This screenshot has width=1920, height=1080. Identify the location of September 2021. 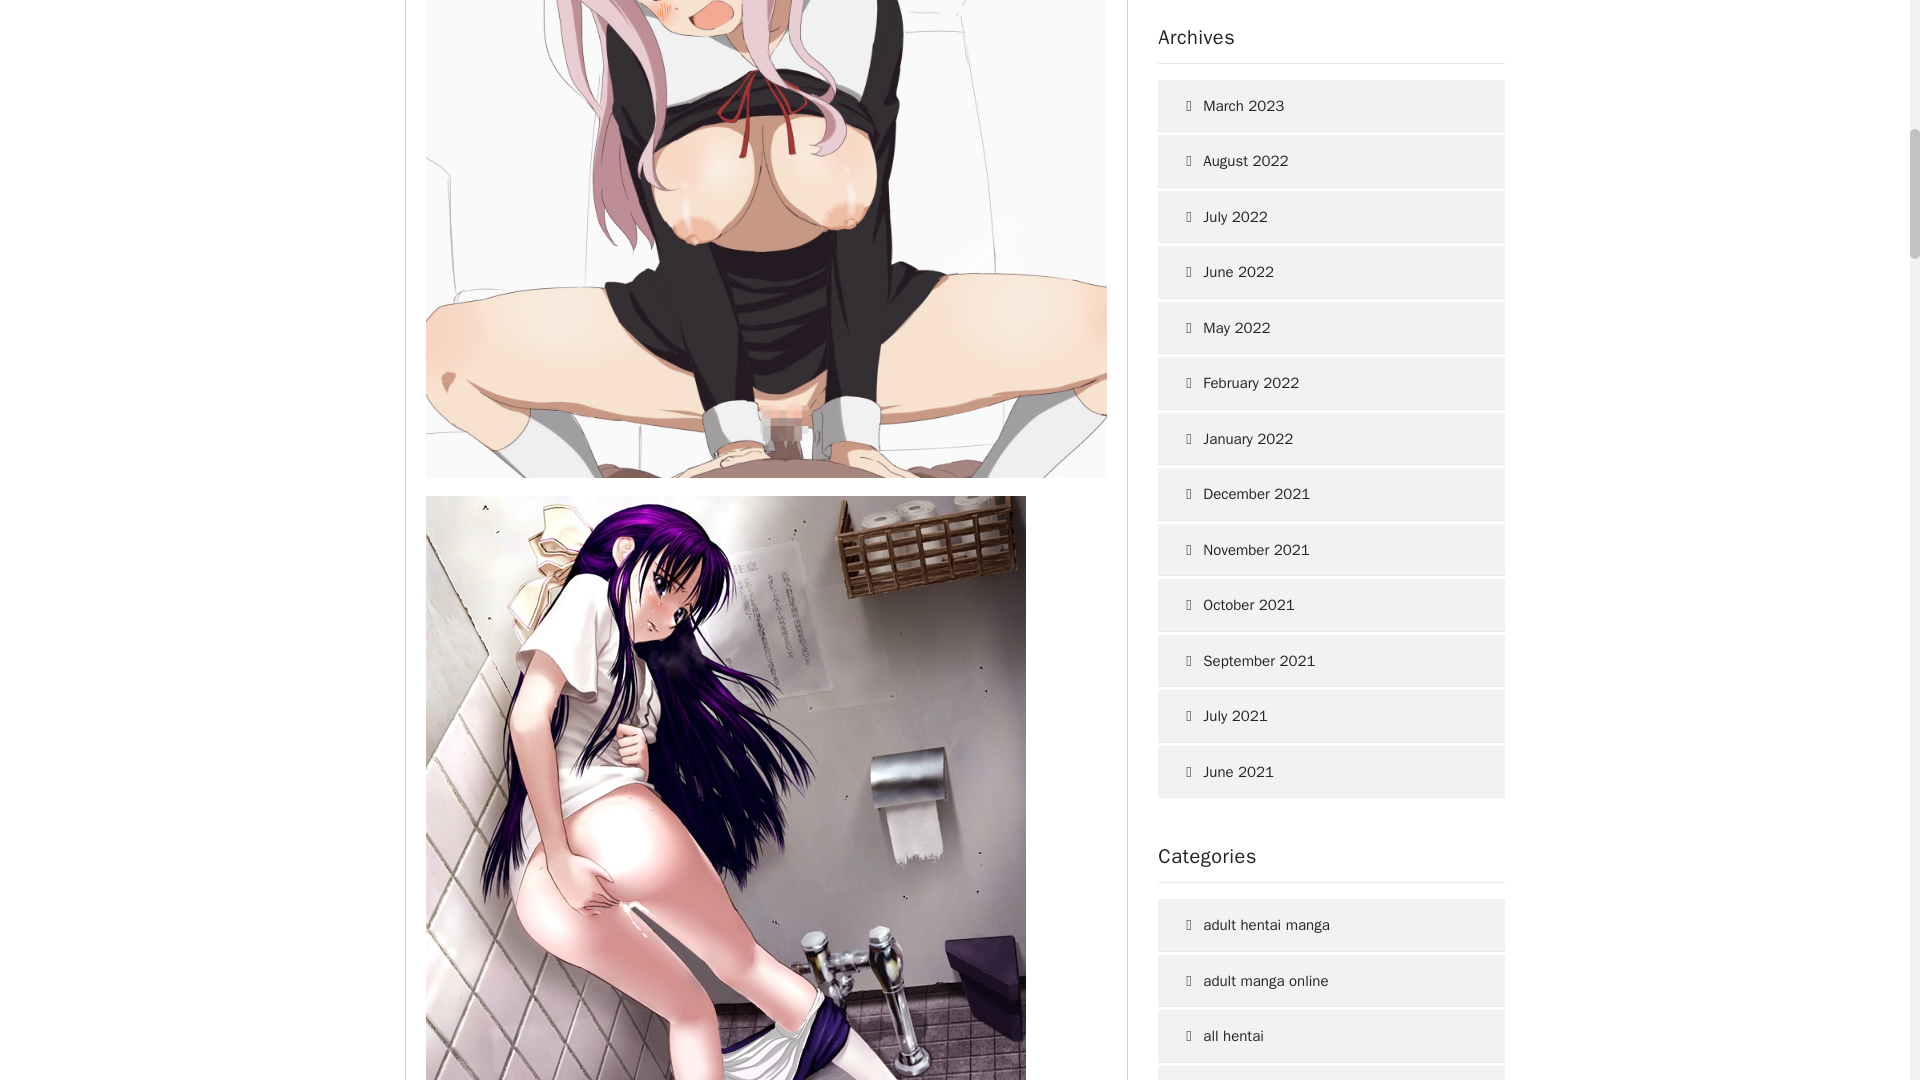
(1323, 661).